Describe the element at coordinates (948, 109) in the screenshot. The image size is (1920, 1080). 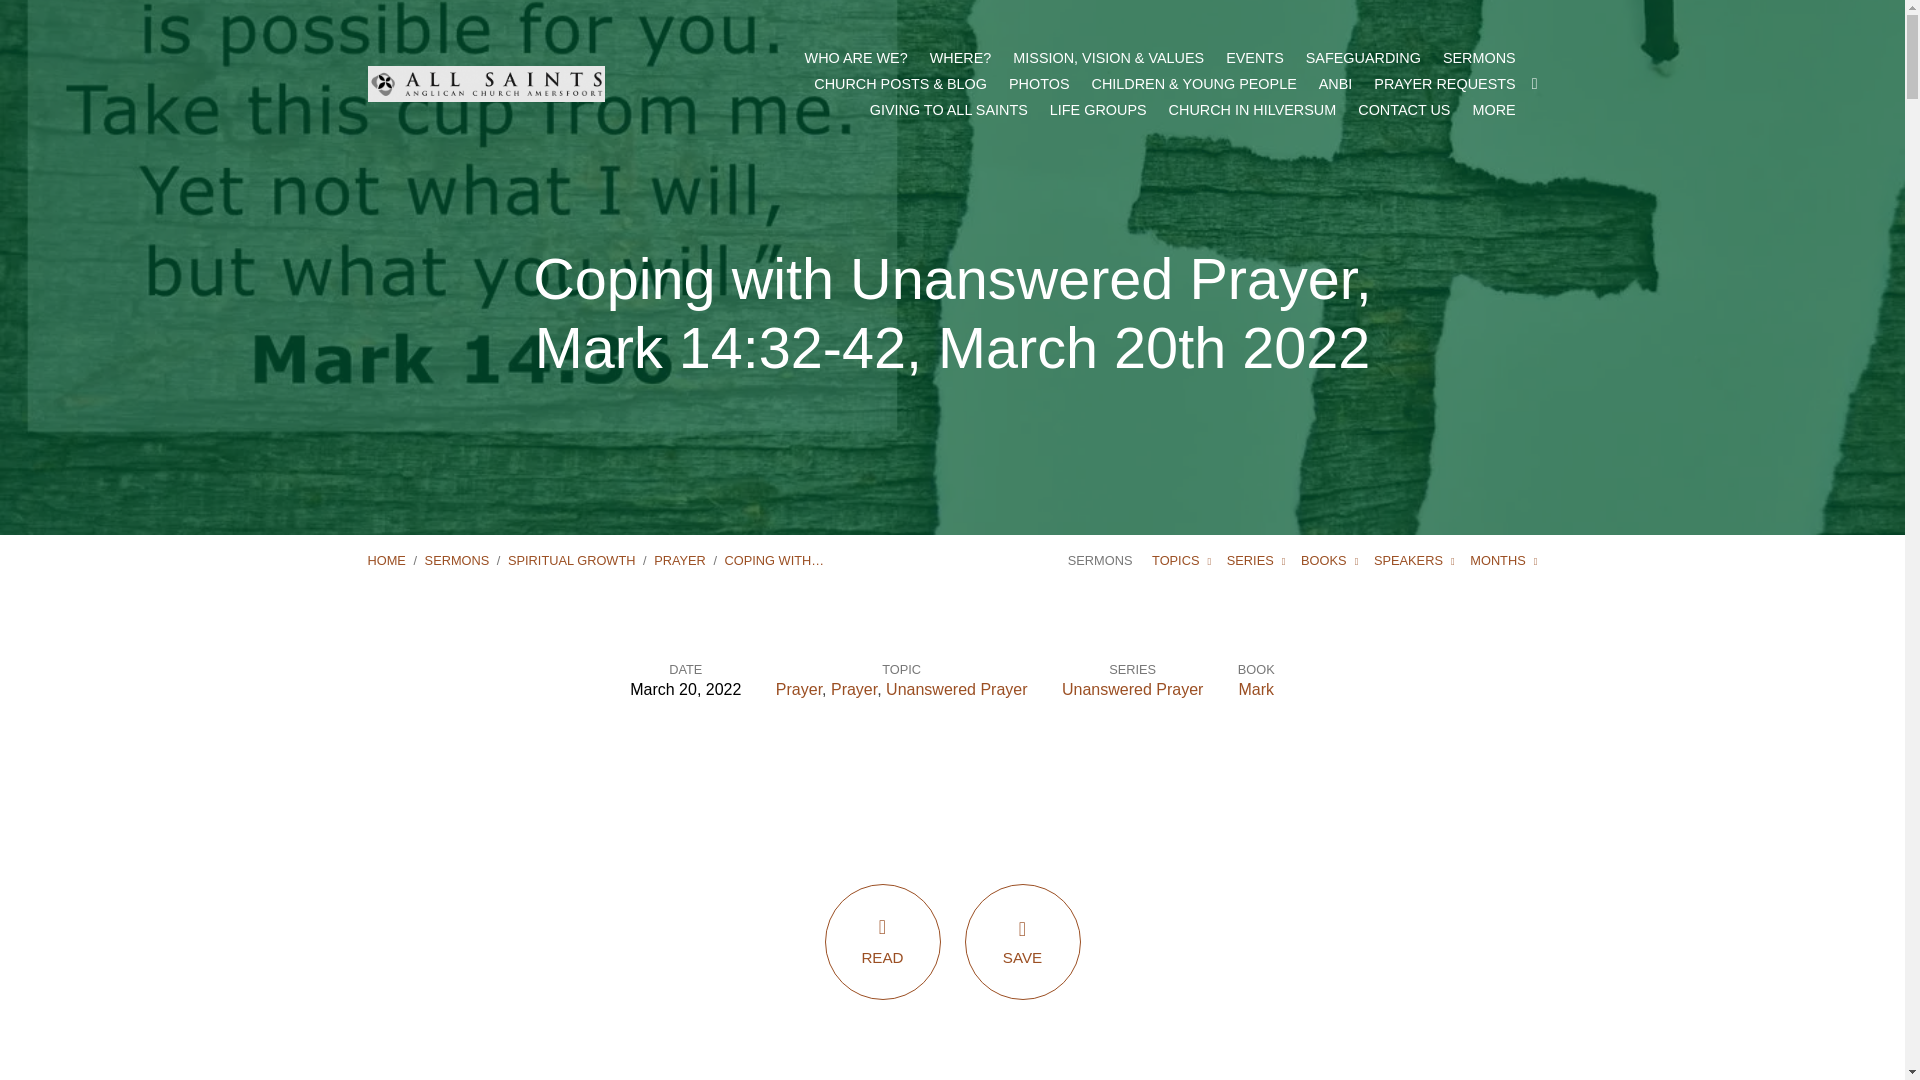
I see `GIVING TO ALL SAINTS` at that location.